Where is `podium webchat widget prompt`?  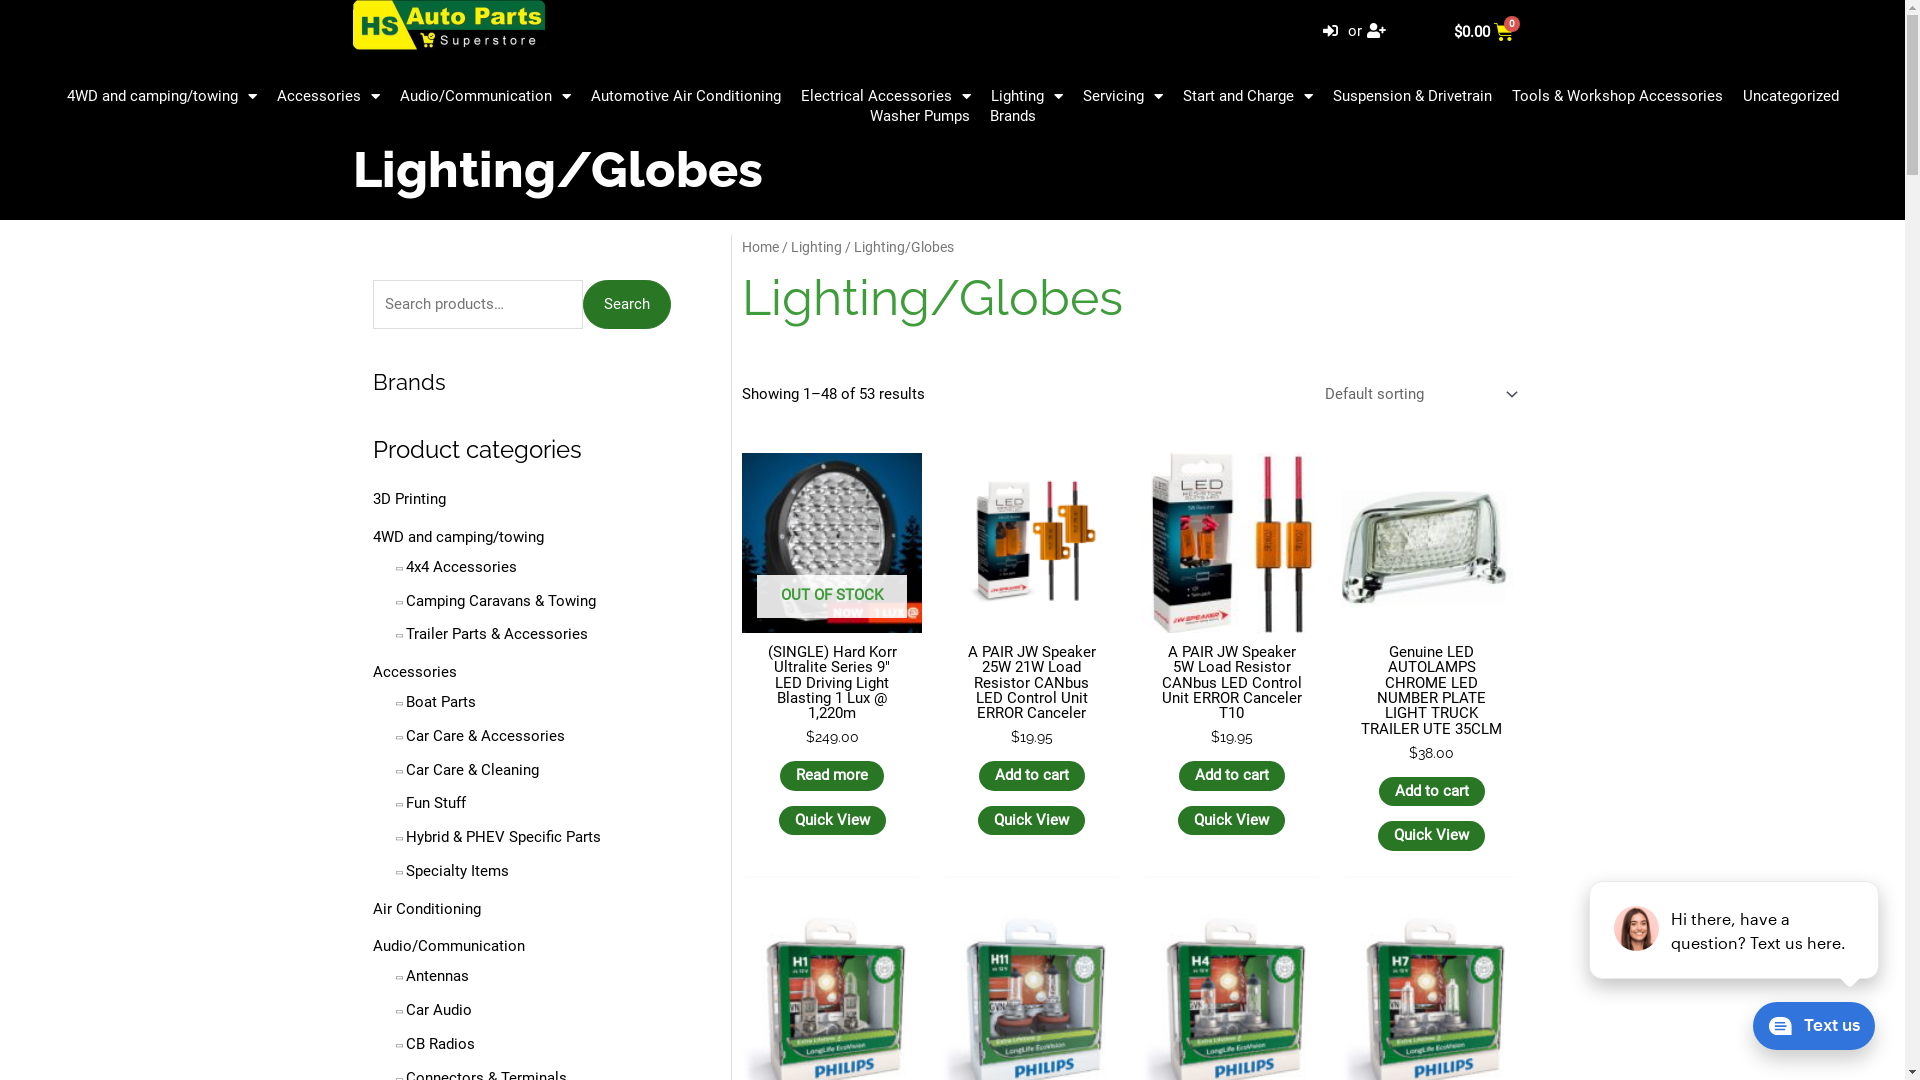
podium webchat widget prompt is located at coordinates (1735, 930).